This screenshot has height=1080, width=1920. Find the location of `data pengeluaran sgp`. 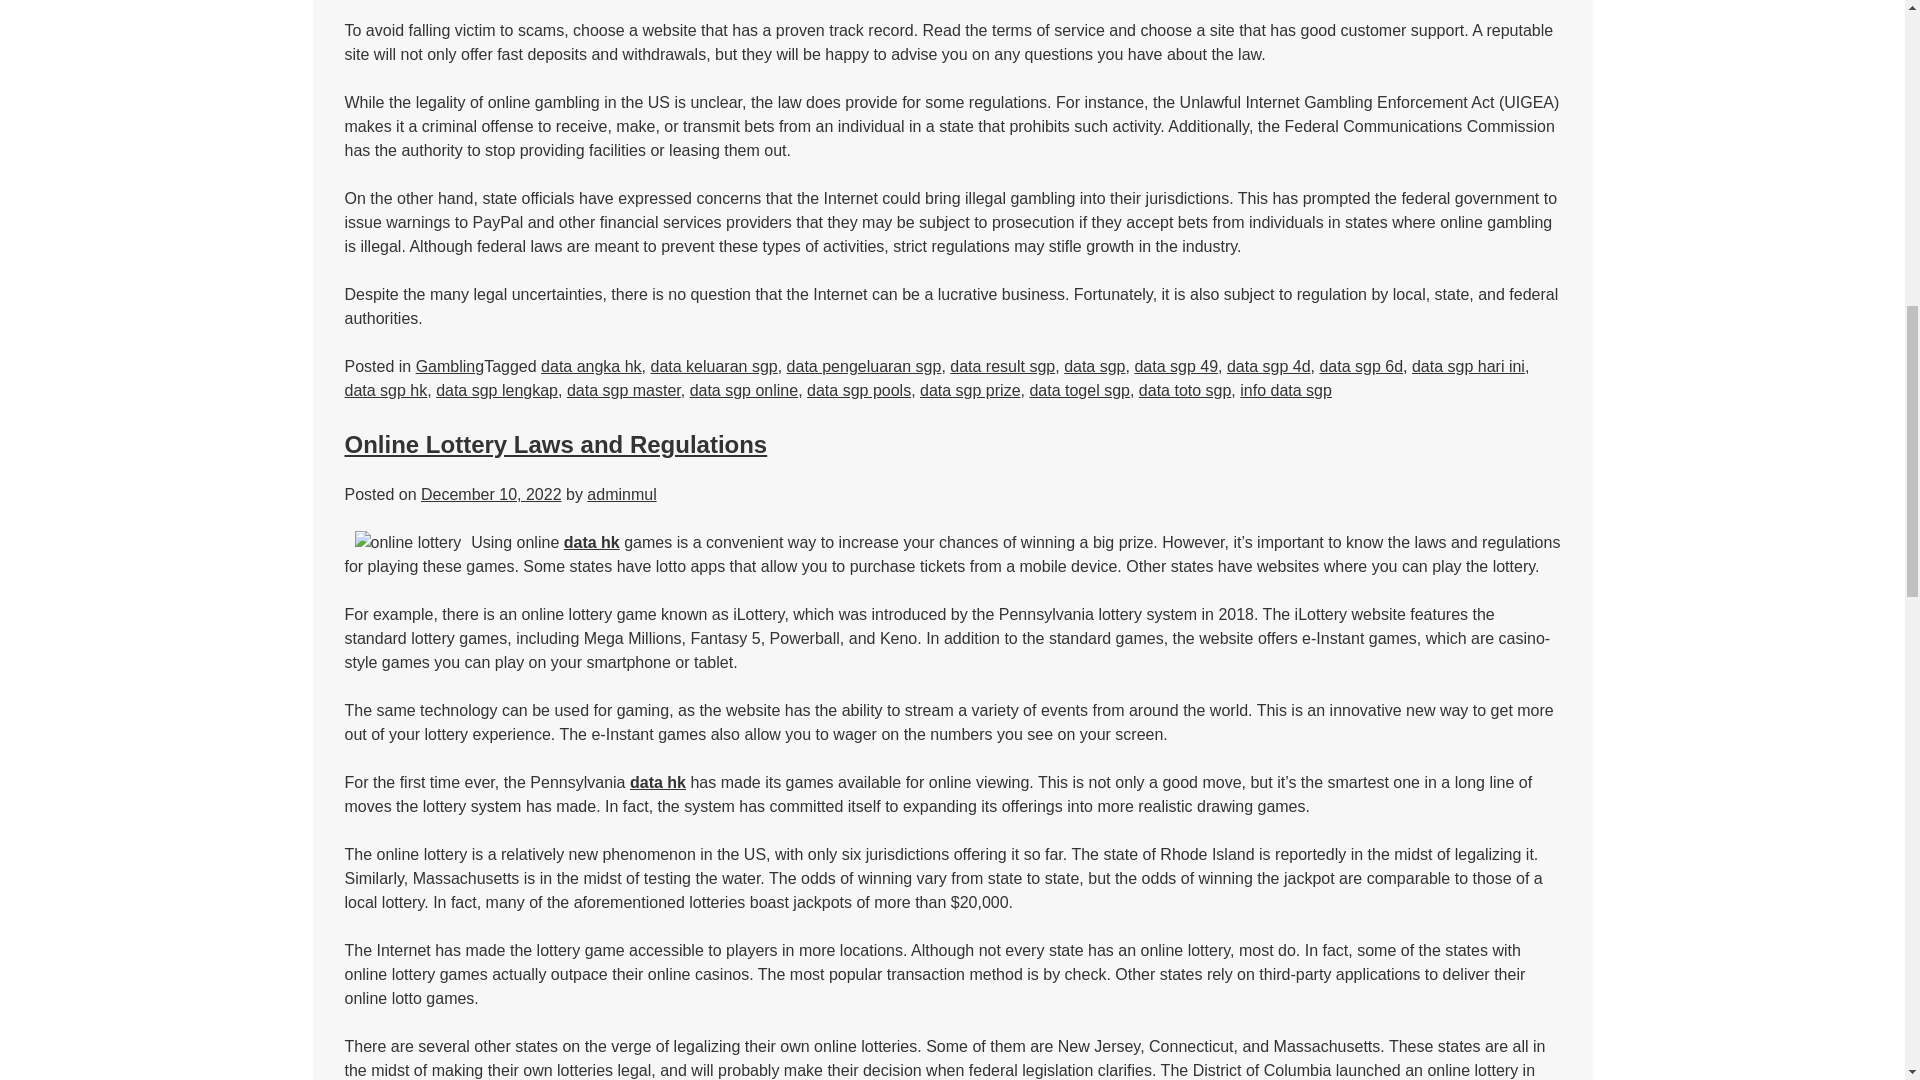

data pengeluaran sgp is located at coordinates (864, 366).